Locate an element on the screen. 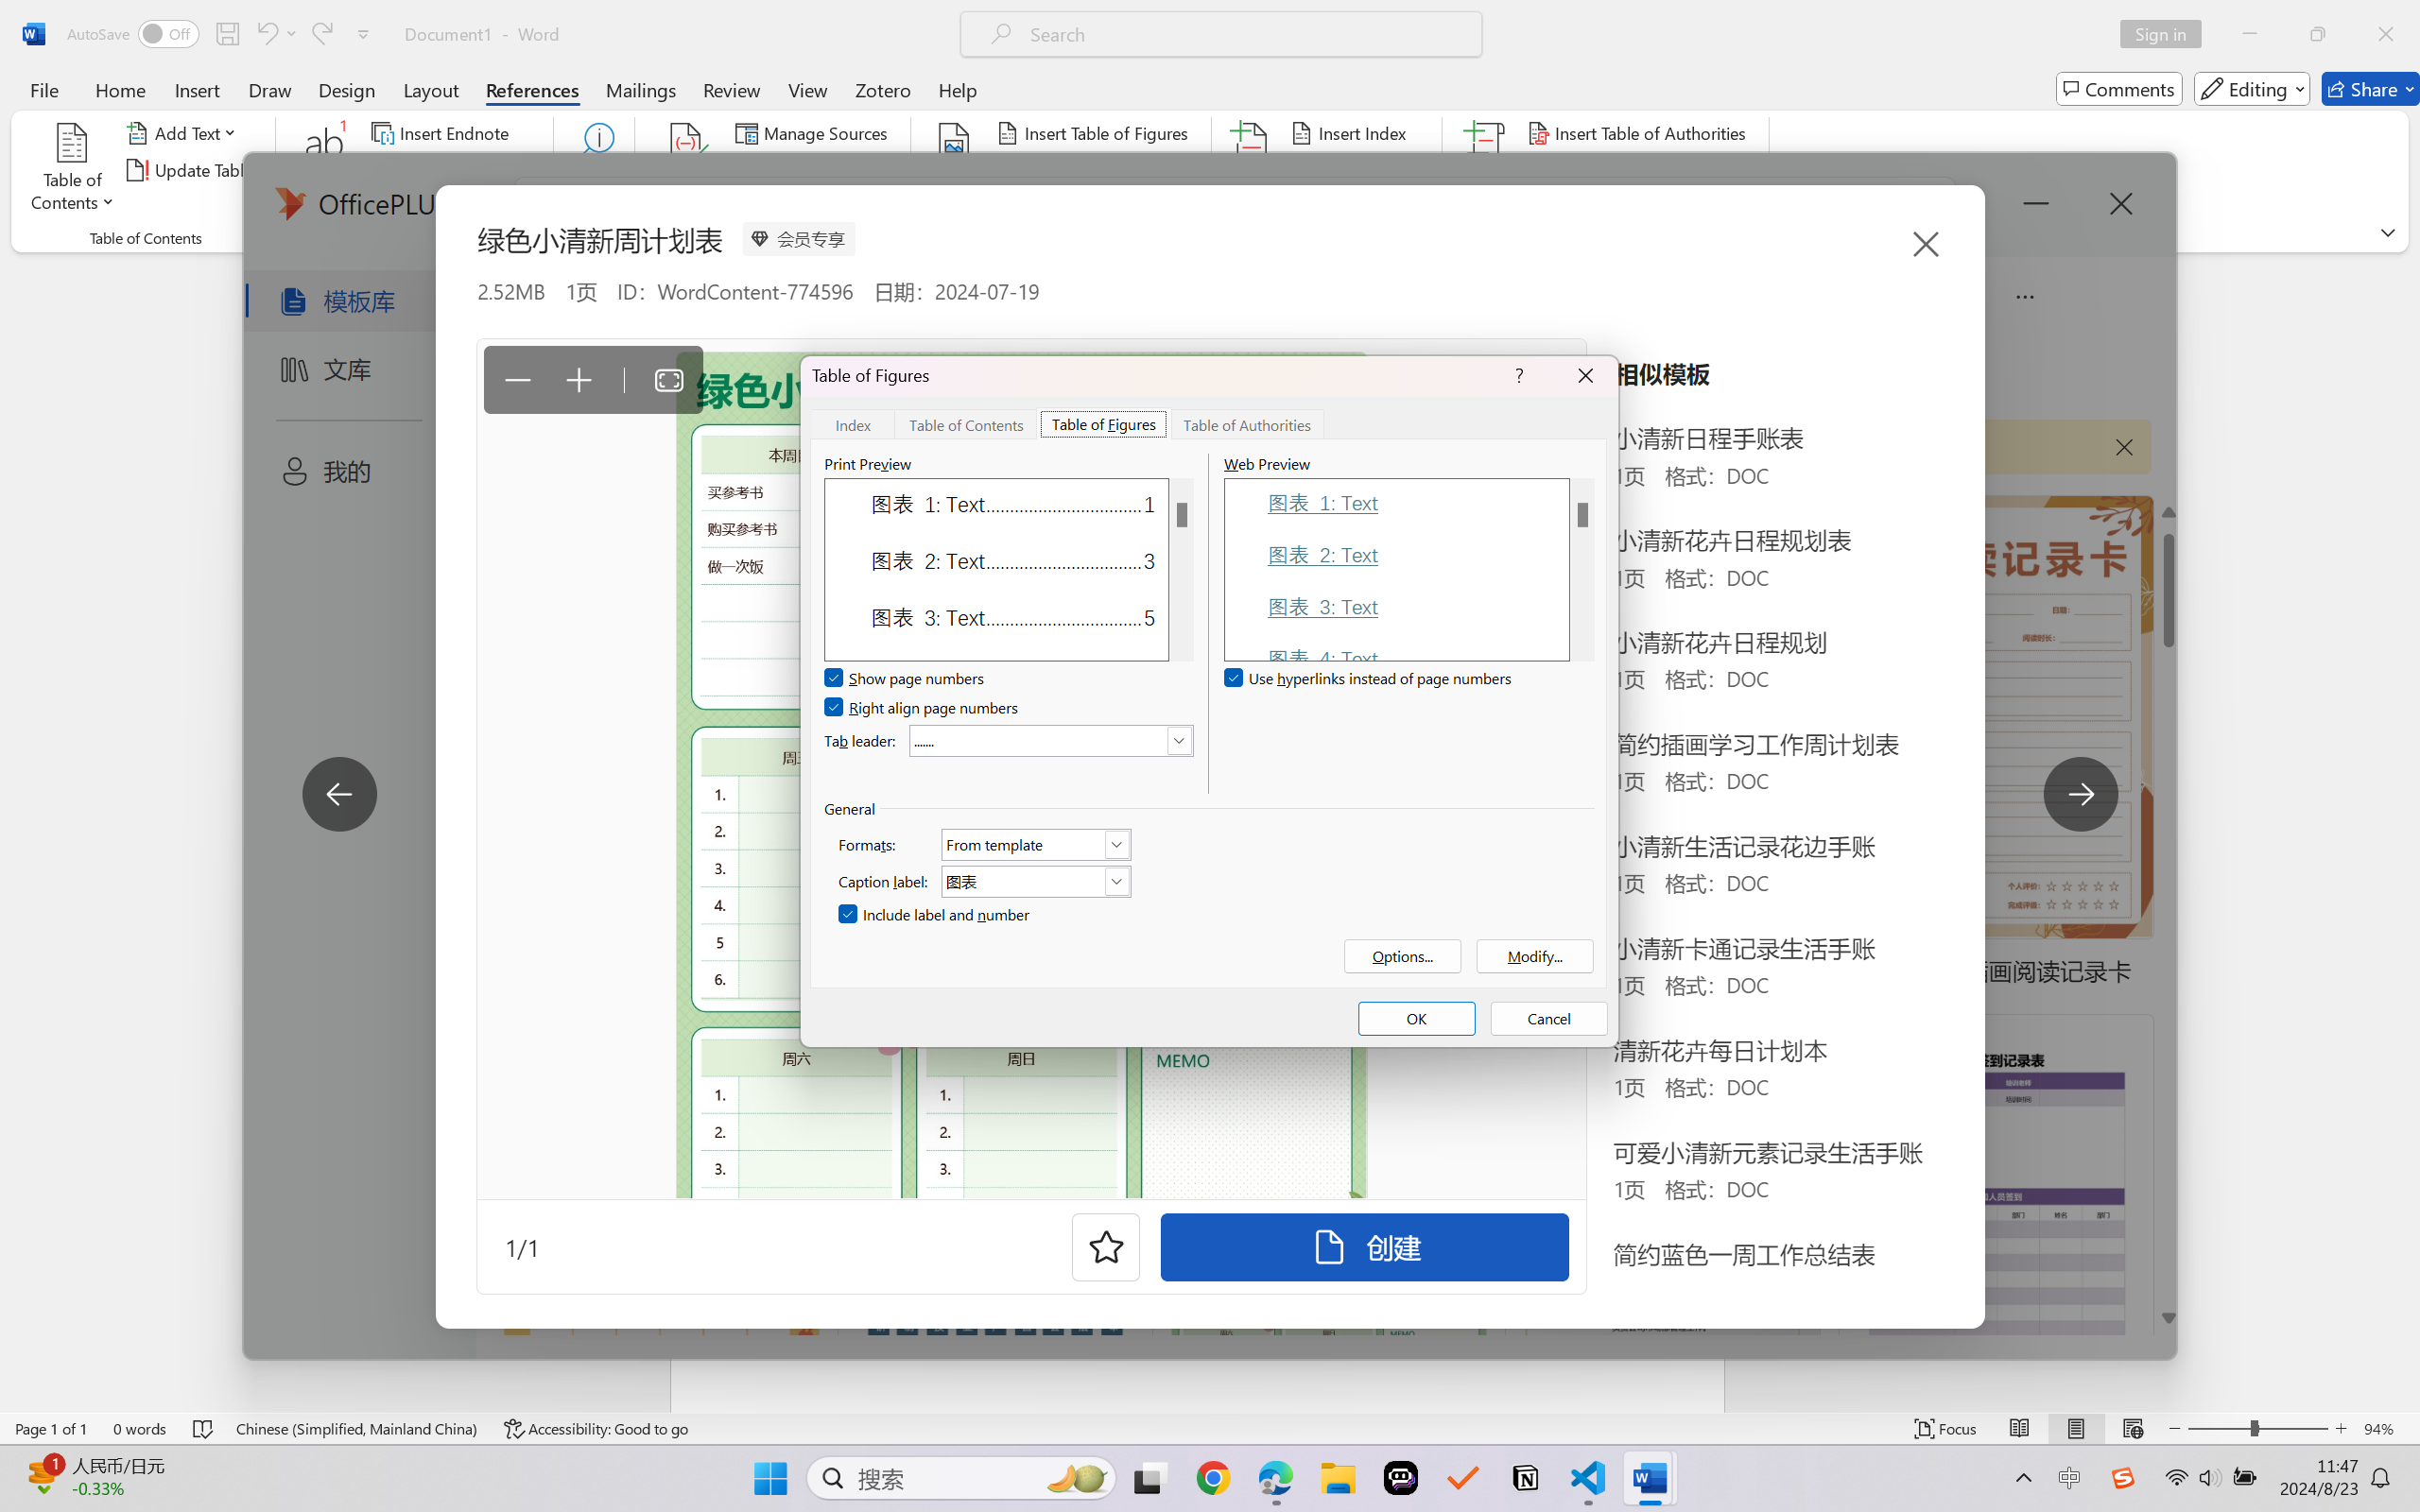  Update Table is located at coordinates (1594, 170).